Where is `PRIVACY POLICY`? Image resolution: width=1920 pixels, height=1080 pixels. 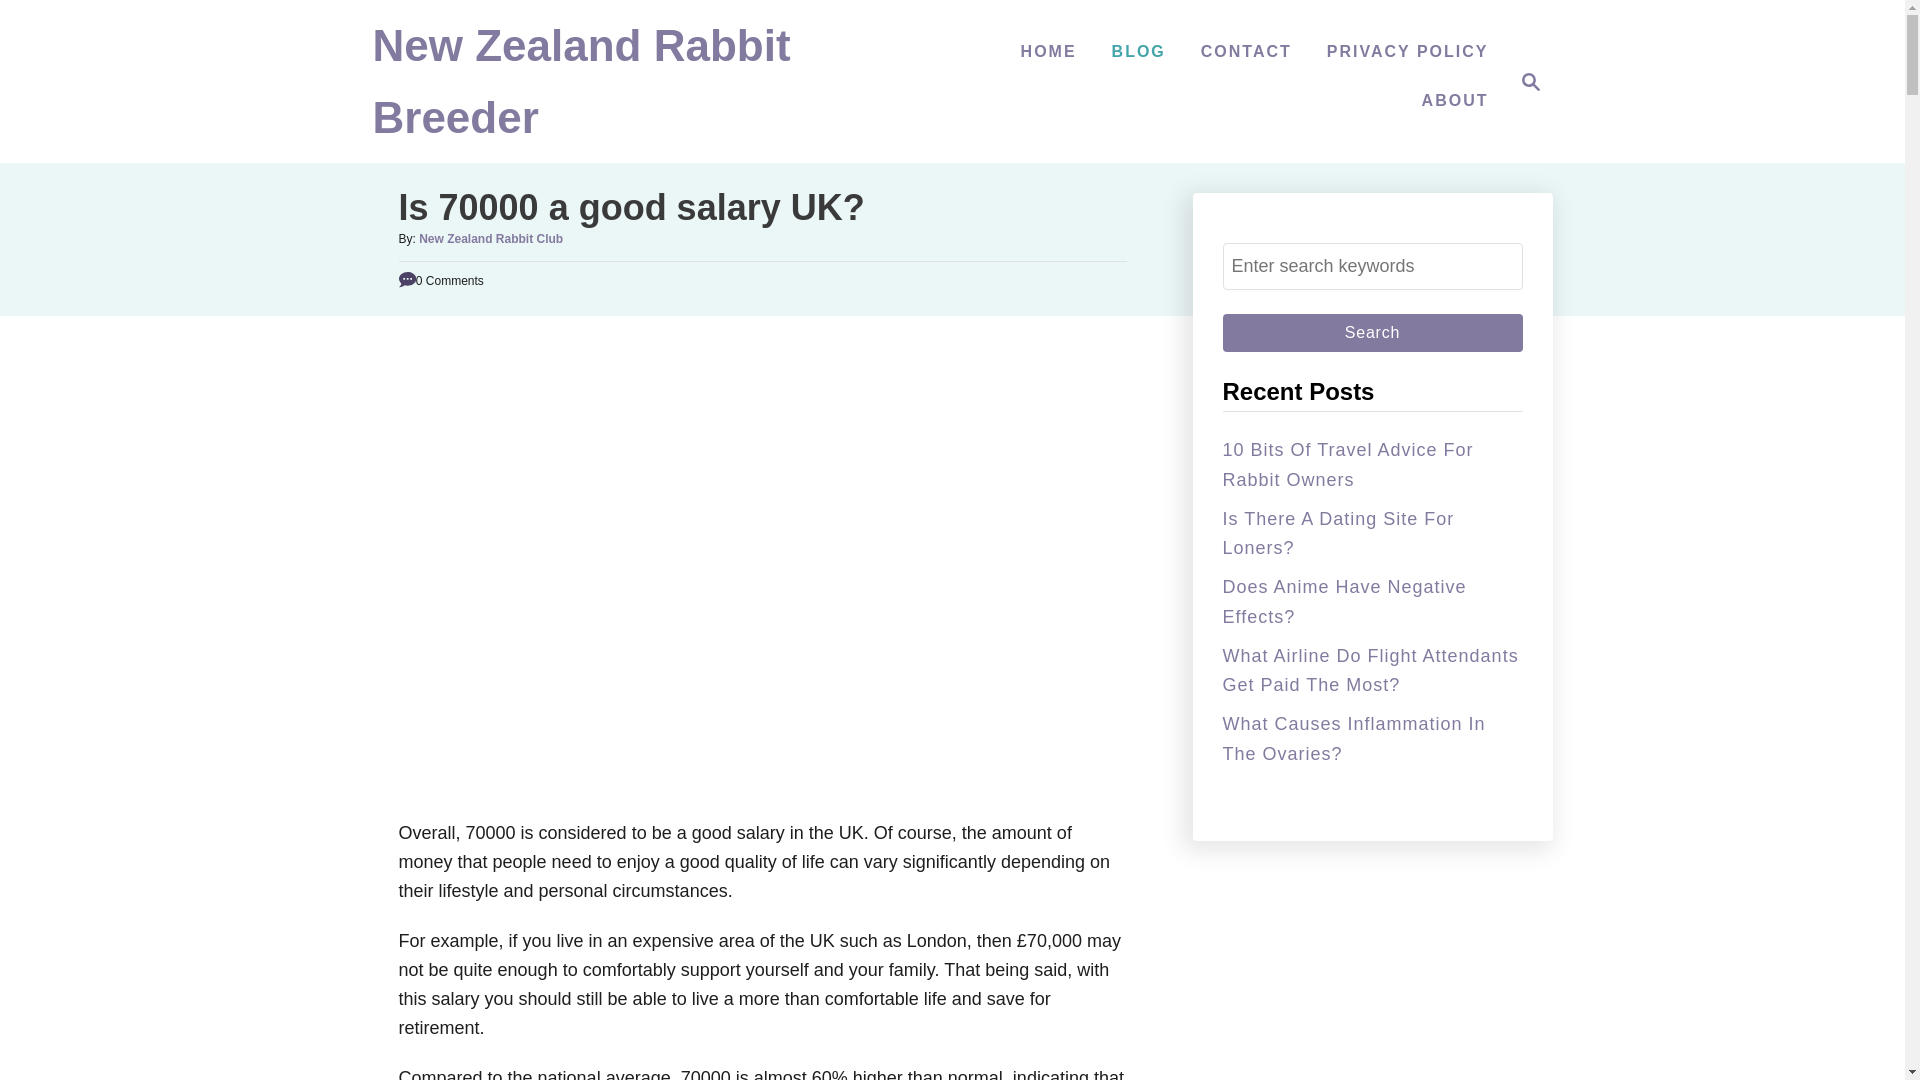 PRIVACY POLICY is located at coordinates (1372, 333).